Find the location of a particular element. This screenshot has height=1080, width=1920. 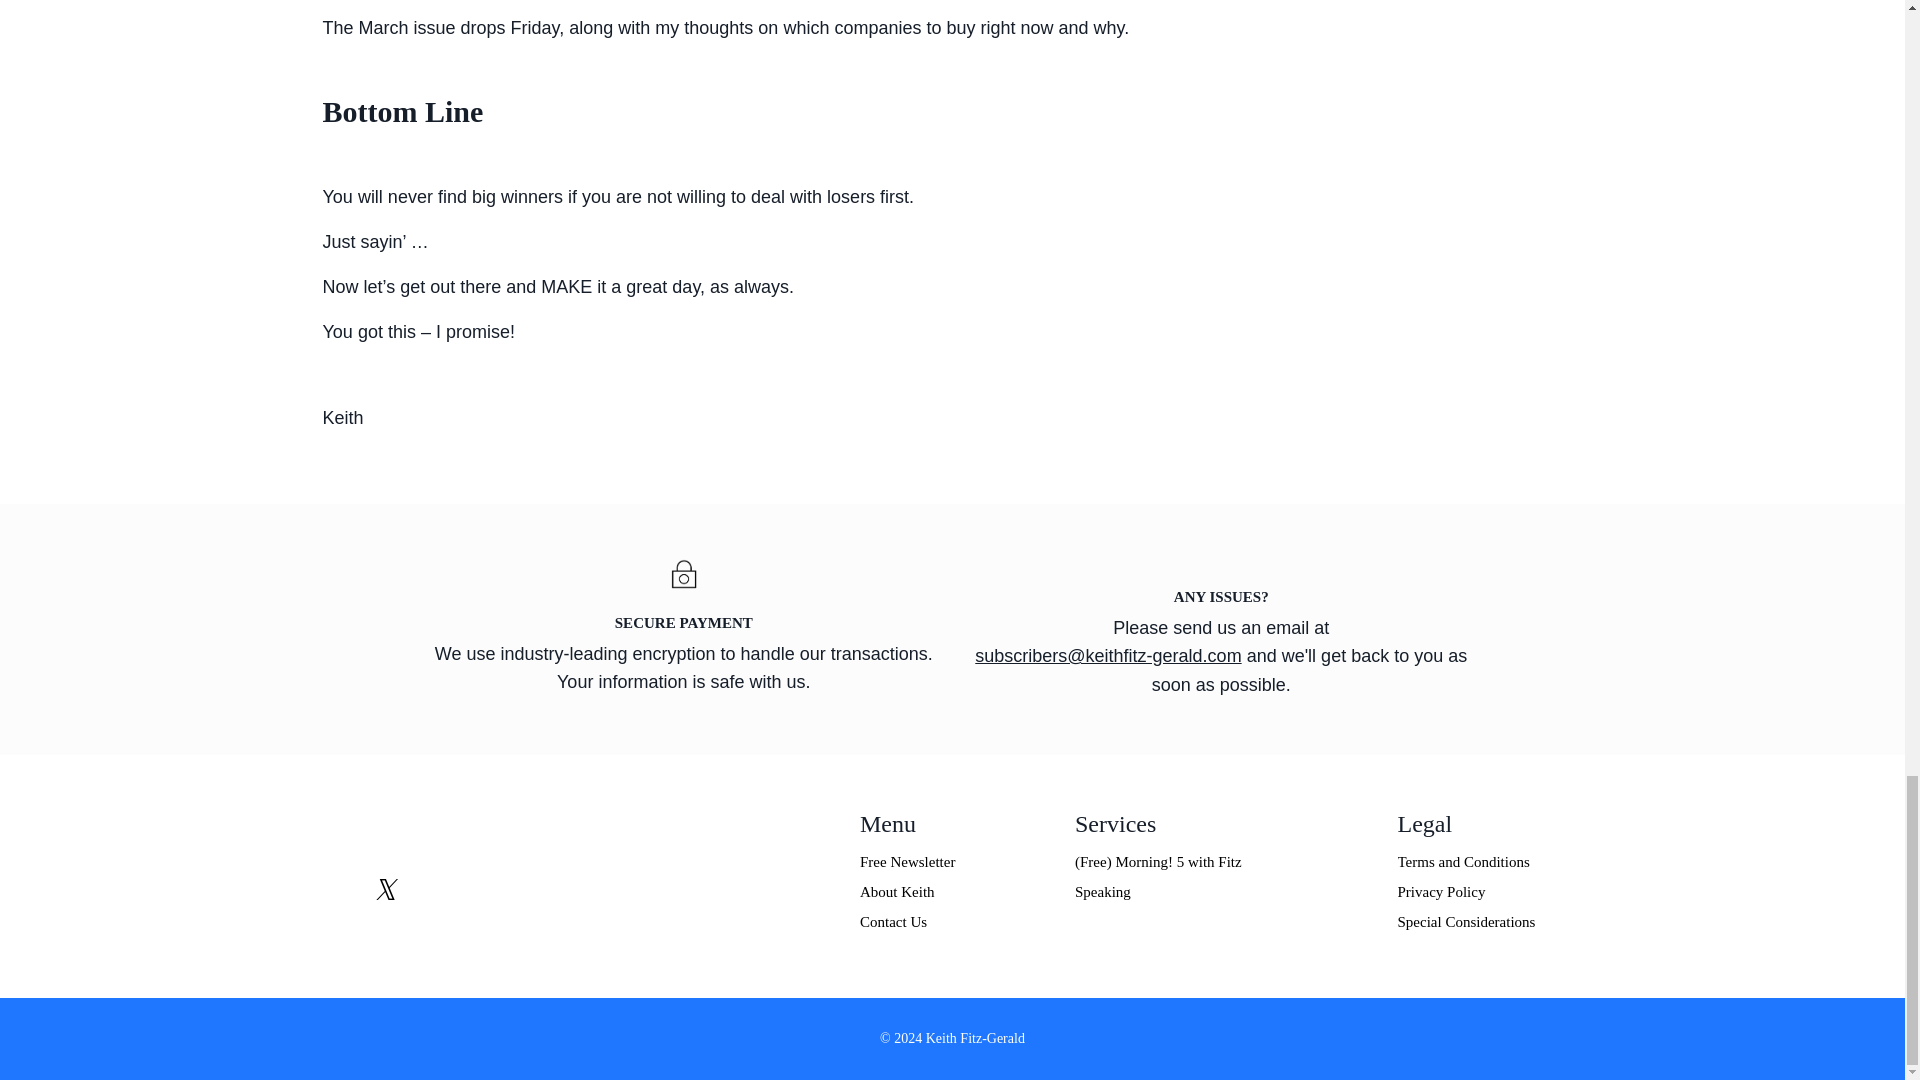

About Keith is located at coordinates (942, 892).